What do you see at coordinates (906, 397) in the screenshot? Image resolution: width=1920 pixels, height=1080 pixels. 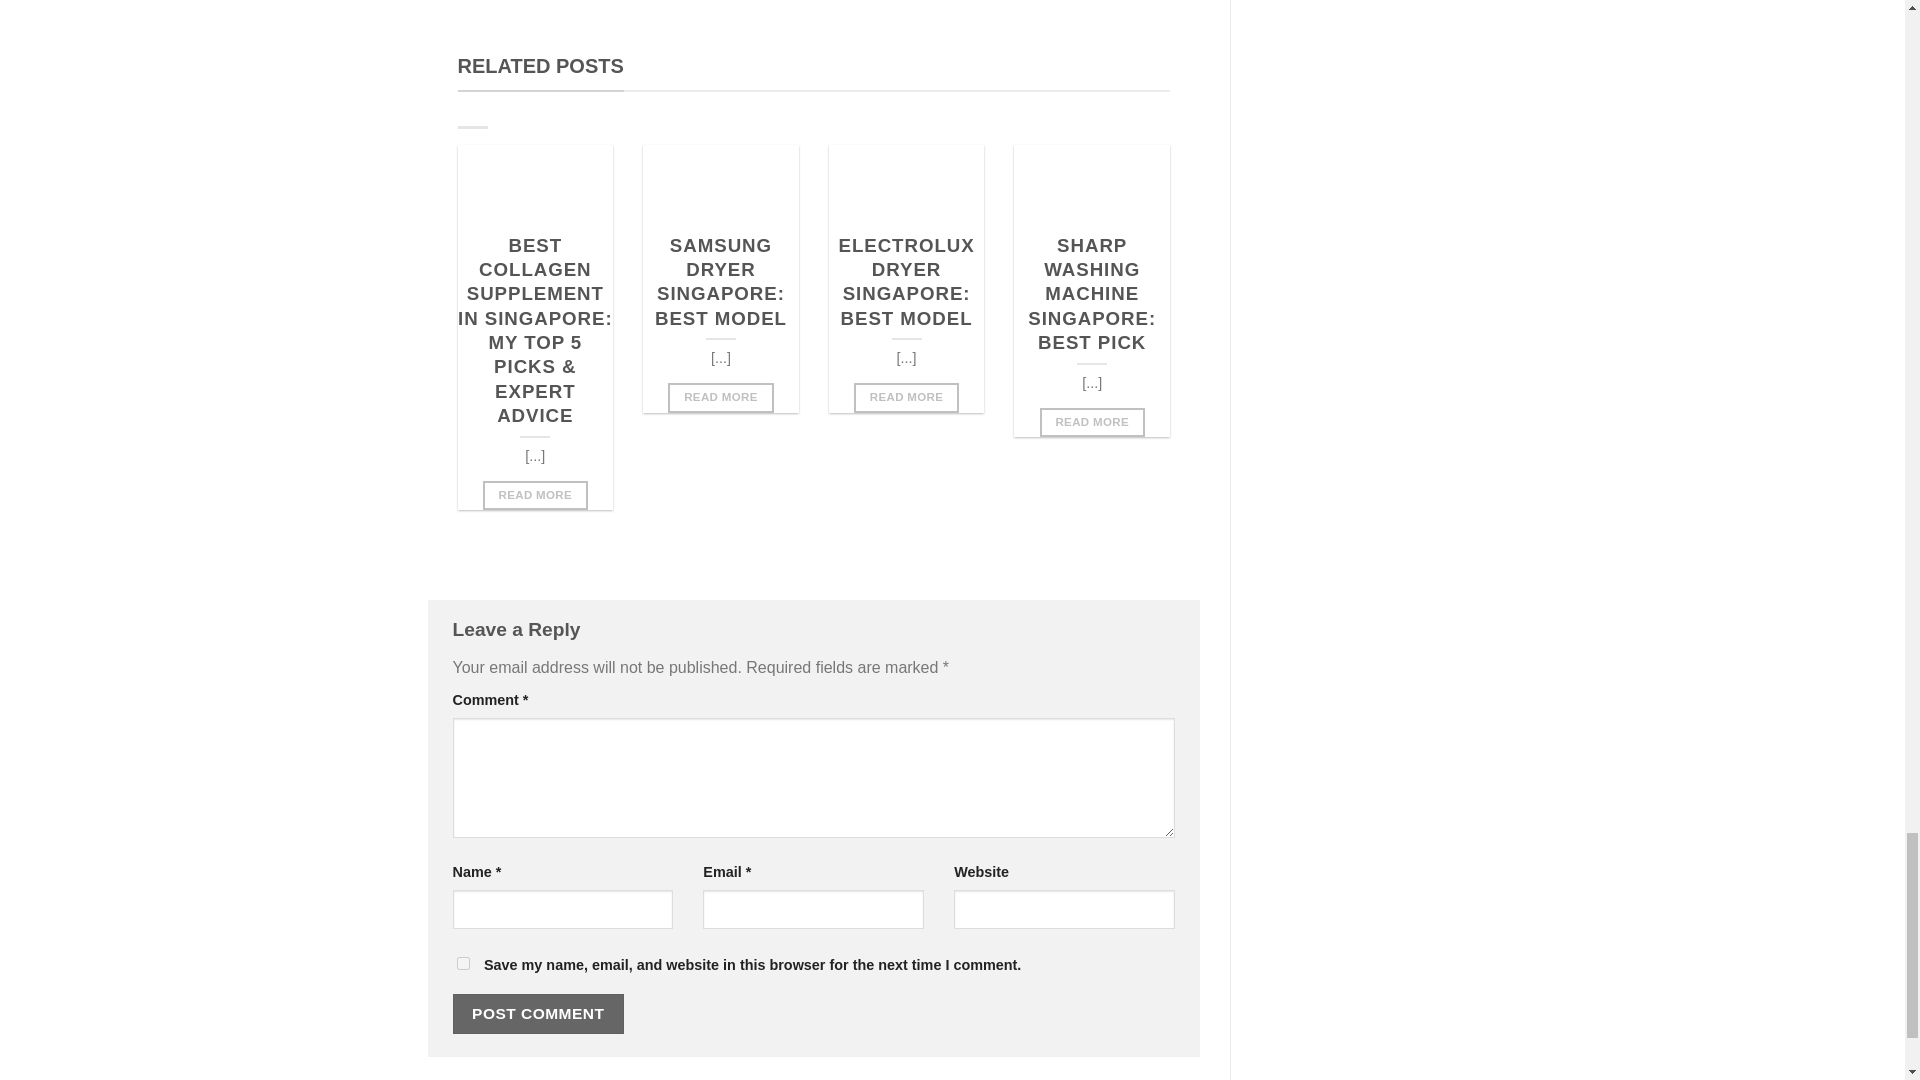 I see `READ MORE` at bounding box center [906, 397].